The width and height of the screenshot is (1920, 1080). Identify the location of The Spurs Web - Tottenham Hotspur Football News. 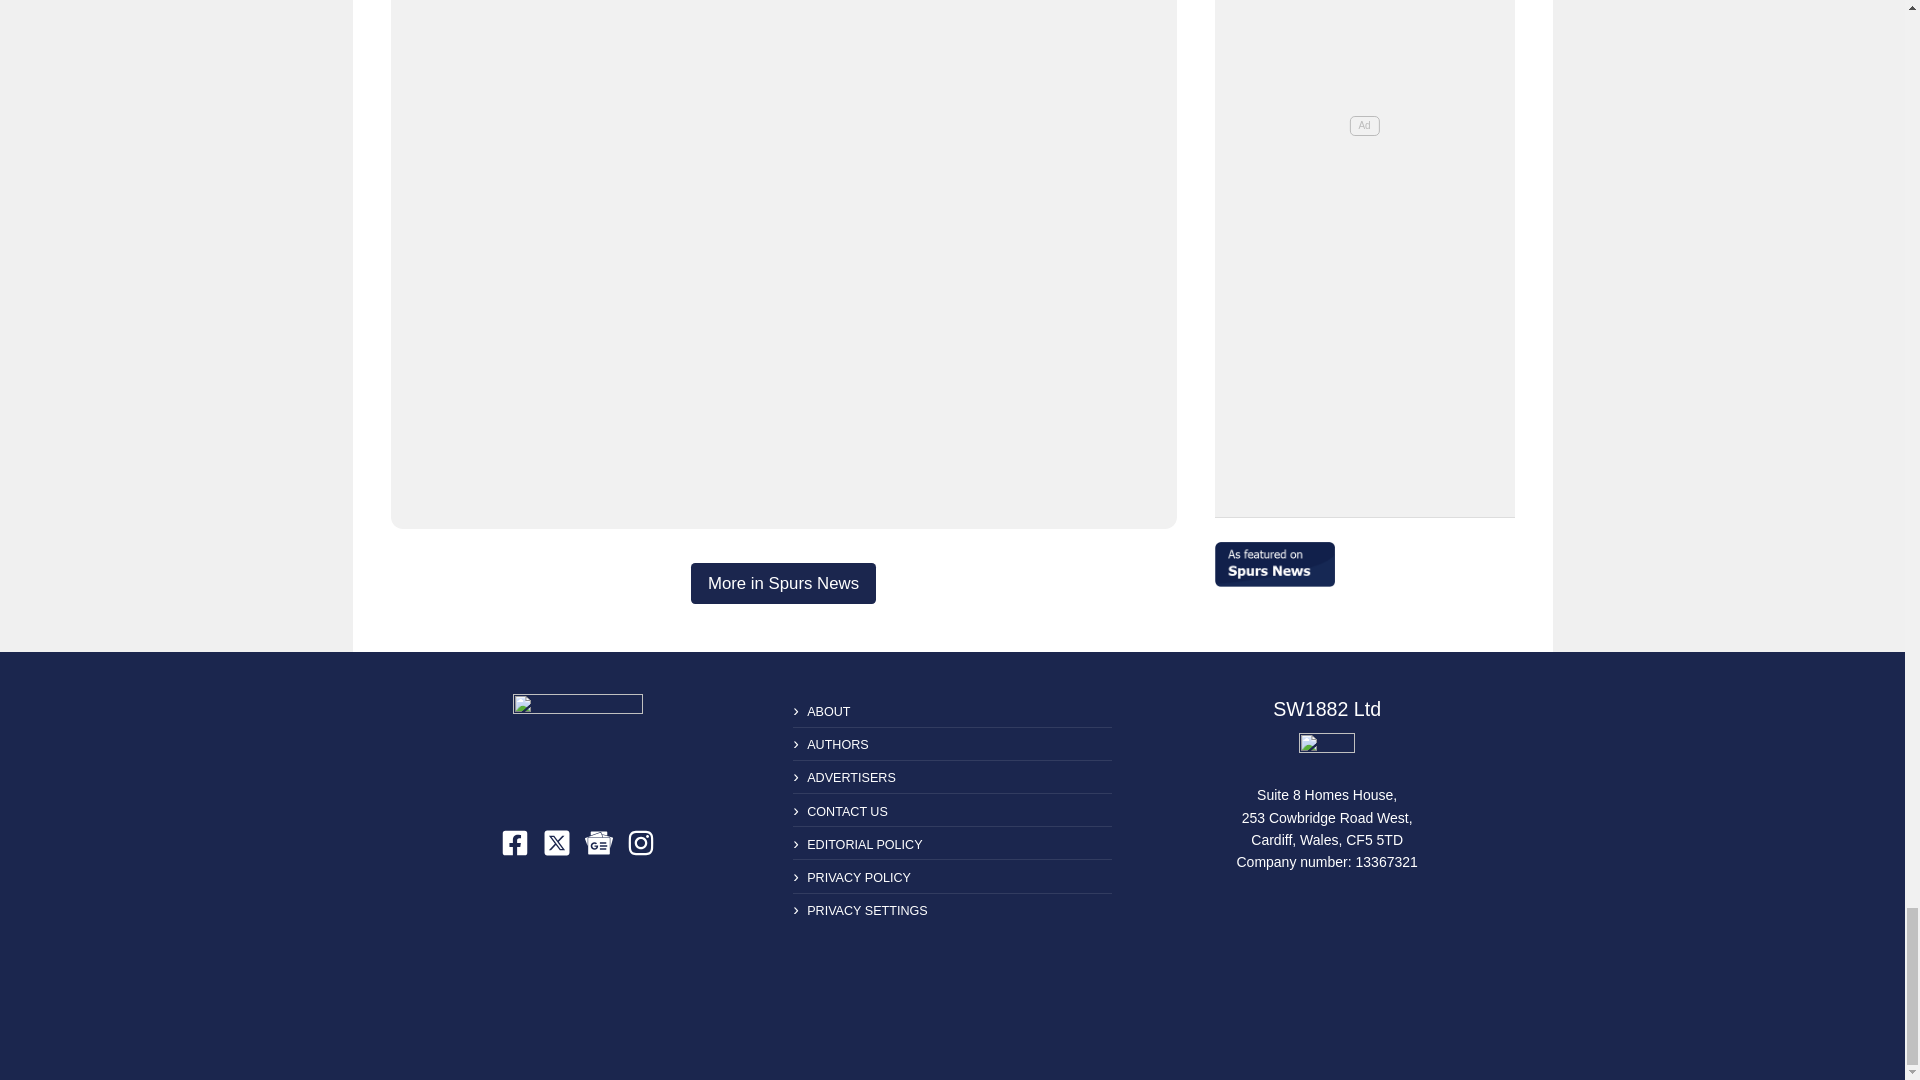
(578, 746).